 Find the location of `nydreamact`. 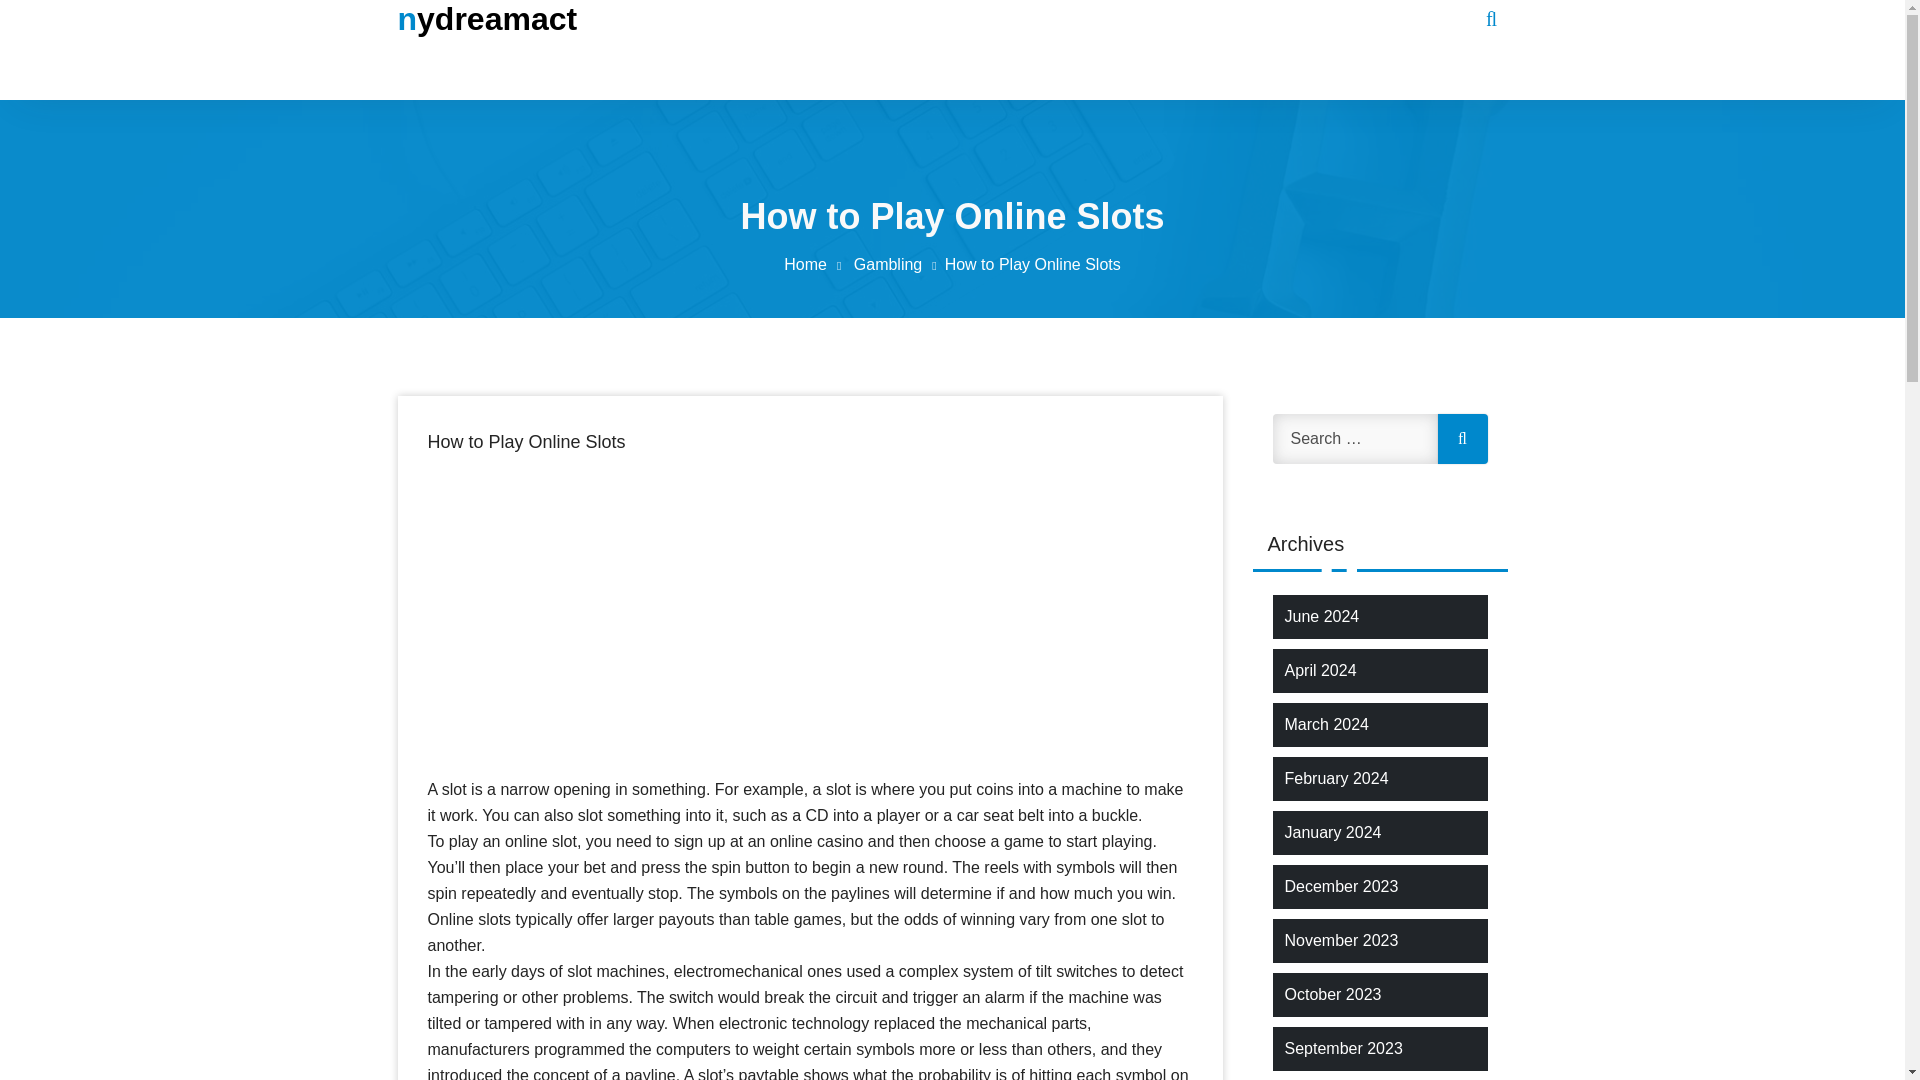

nydreamact is located at coordinates (487, 18).